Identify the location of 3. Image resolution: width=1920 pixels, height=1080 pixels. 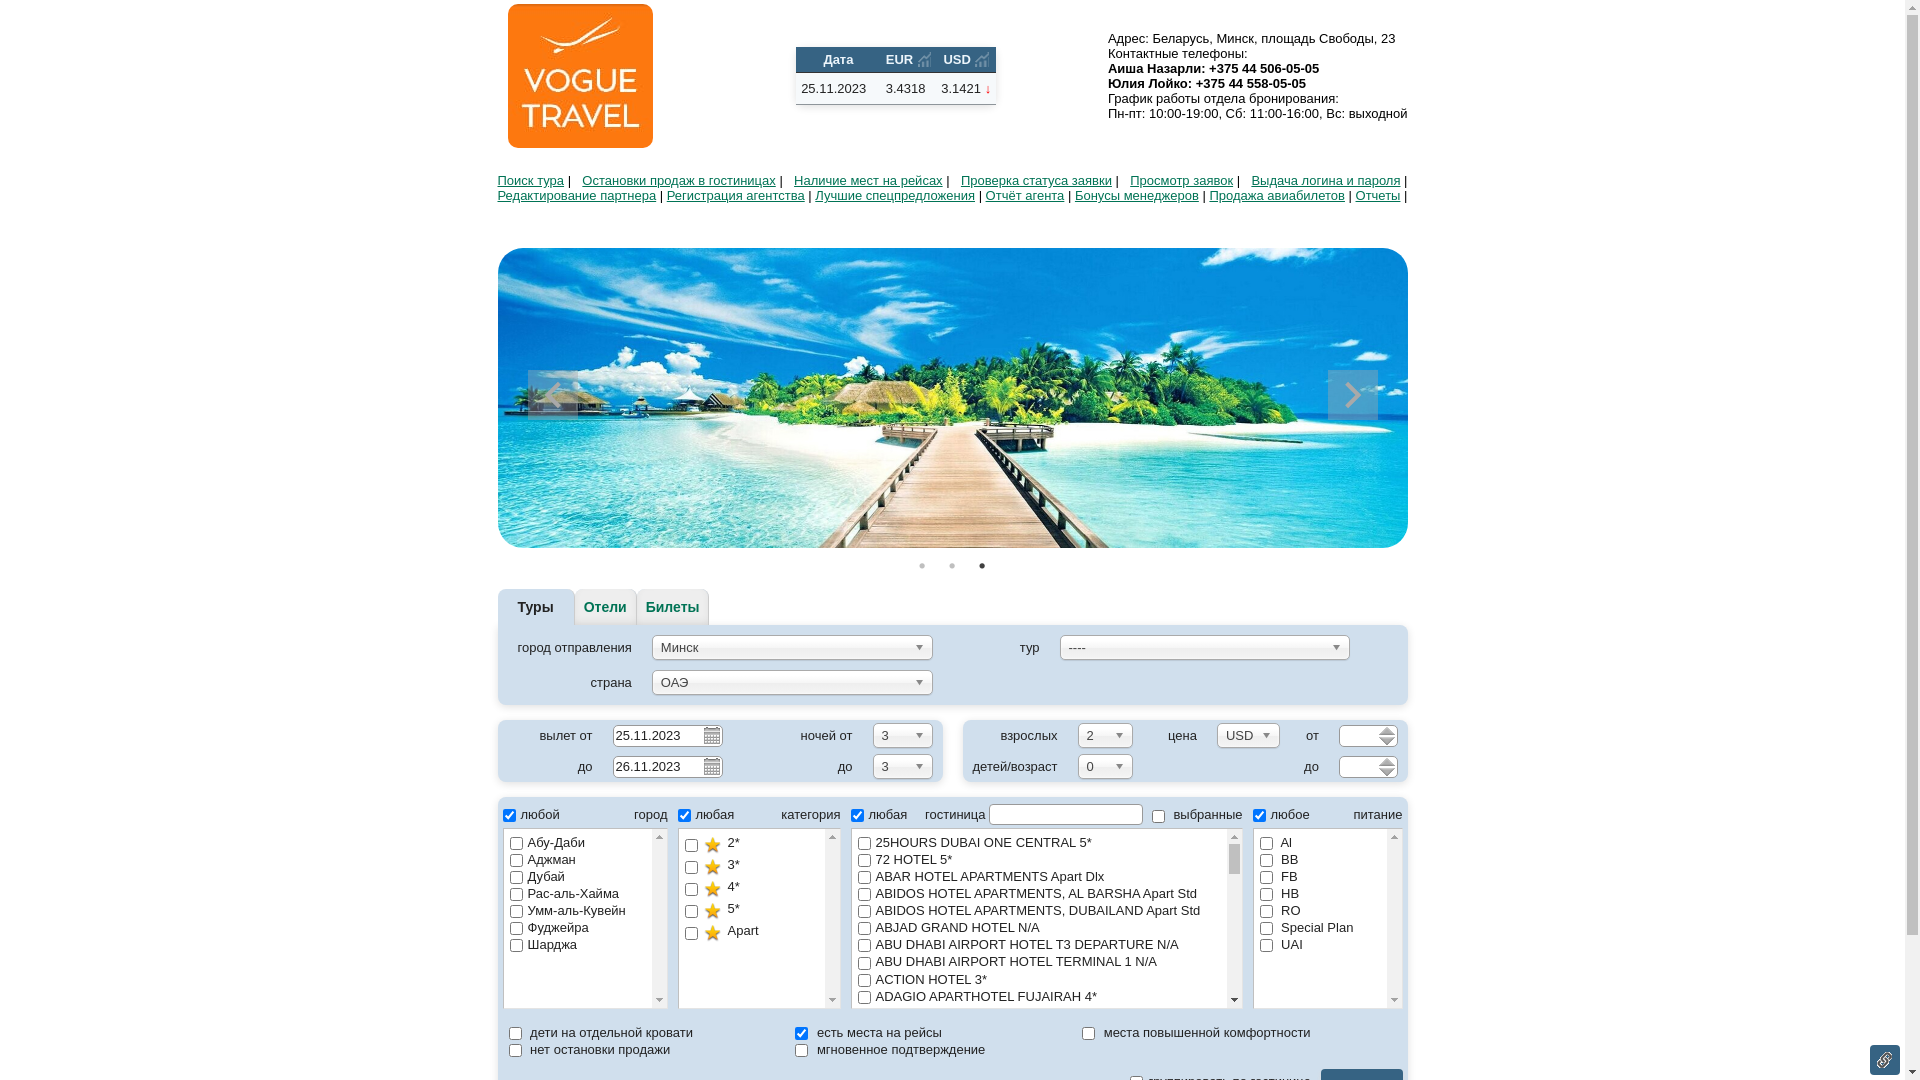
(902, 766).